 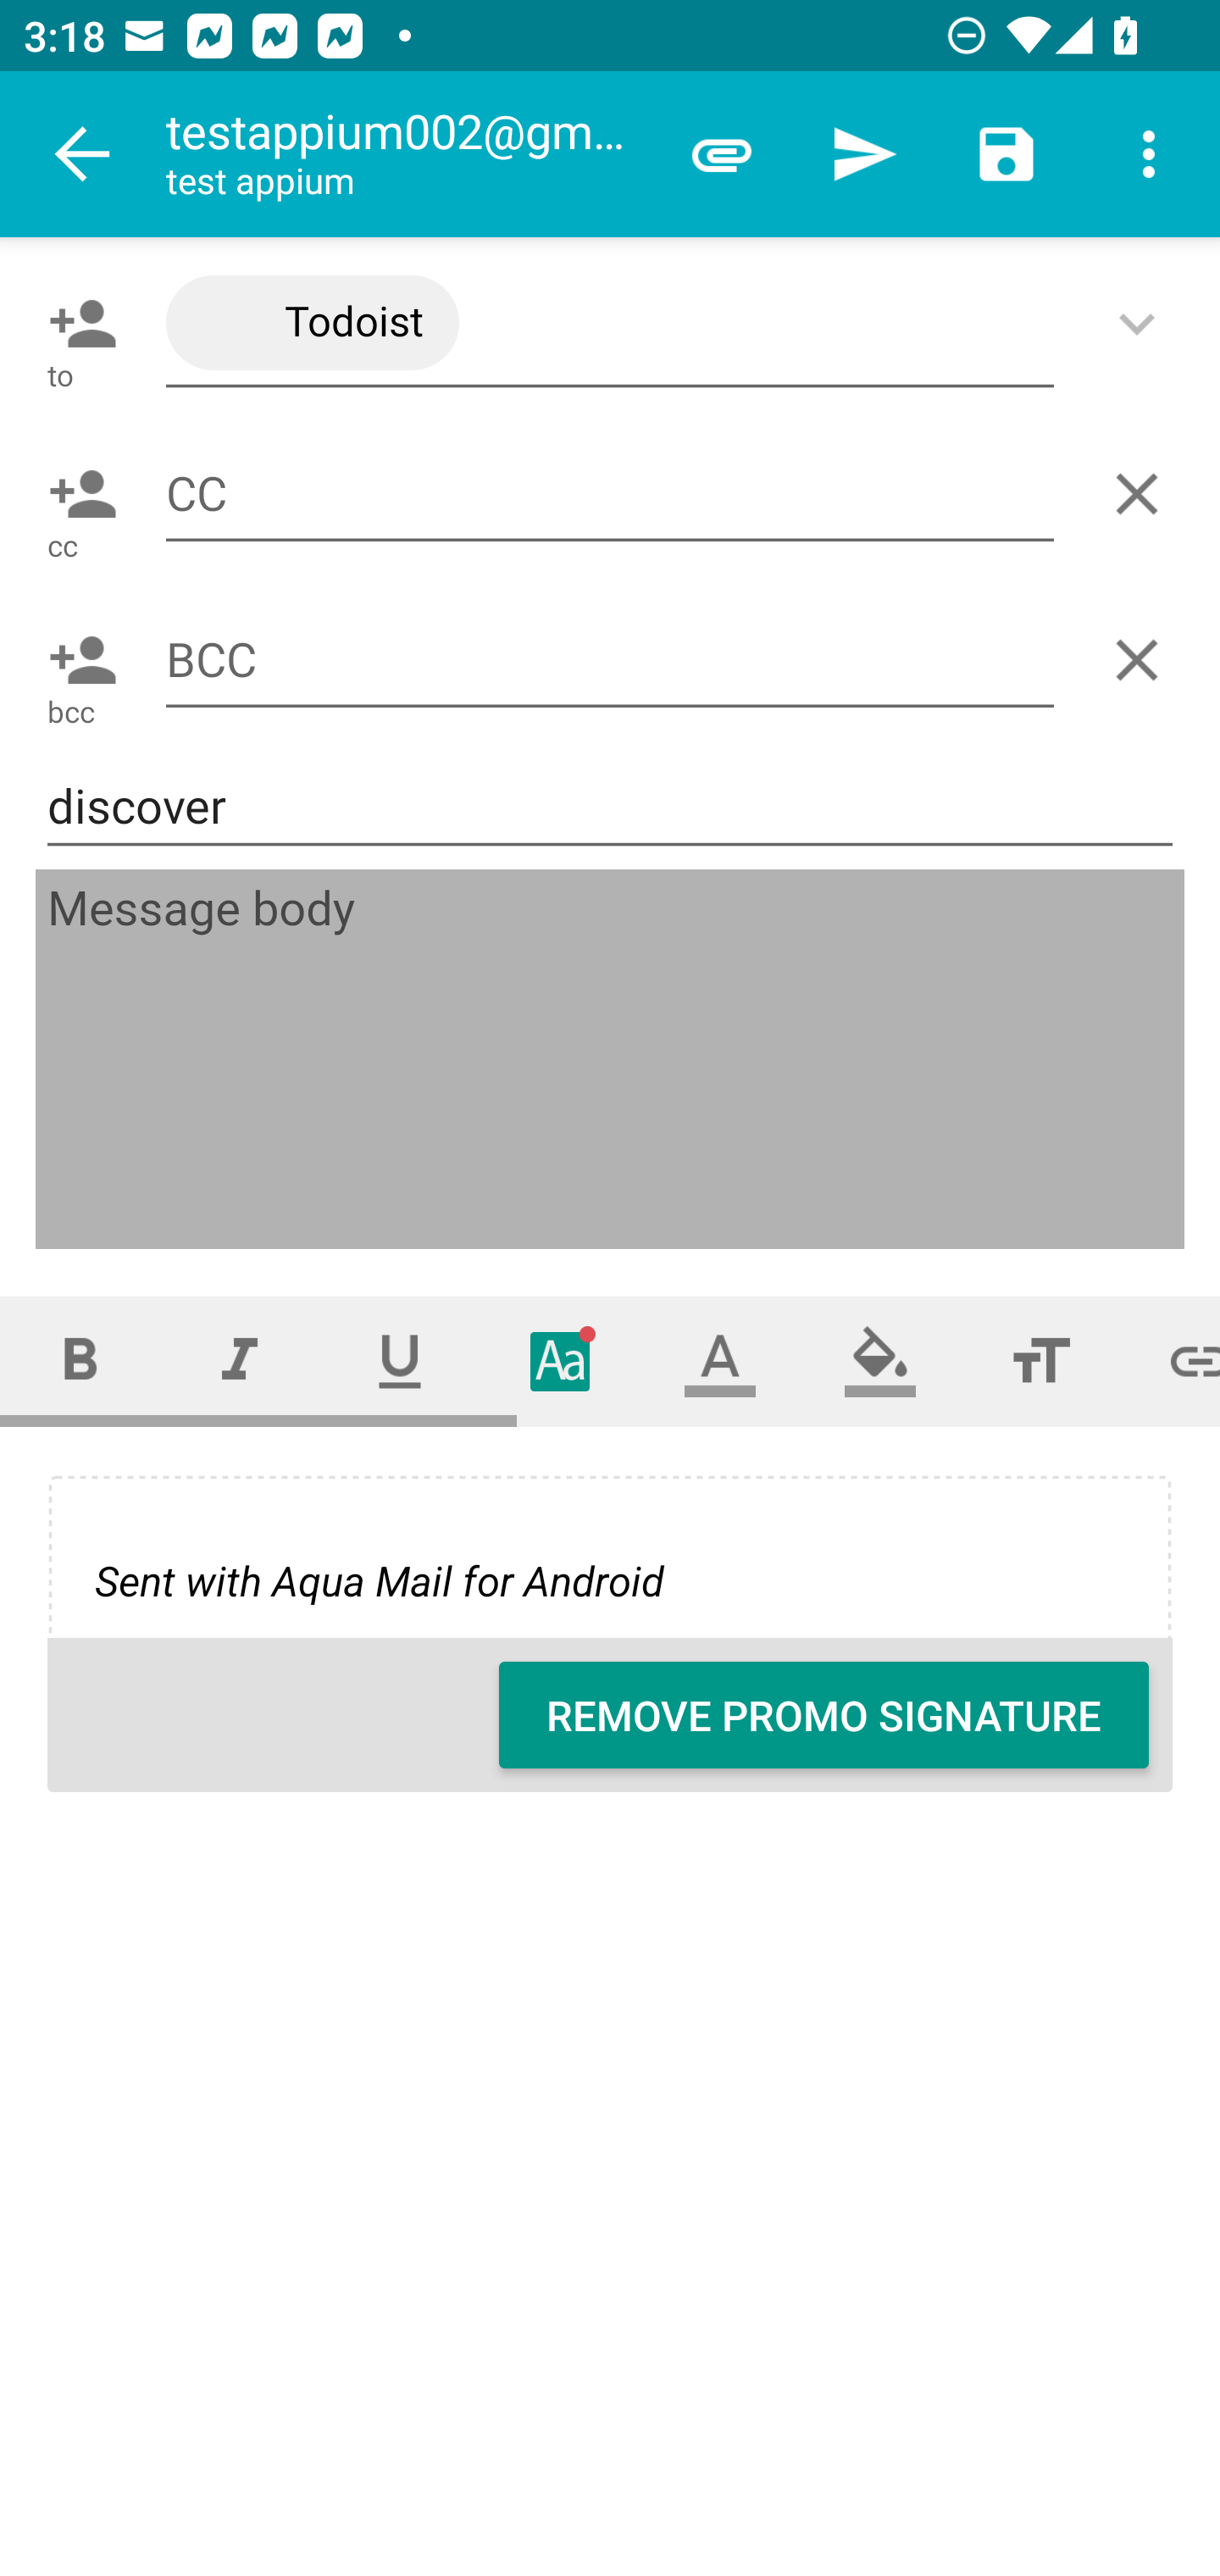 I want to click on Font size, so click(x=1040, y=1361).